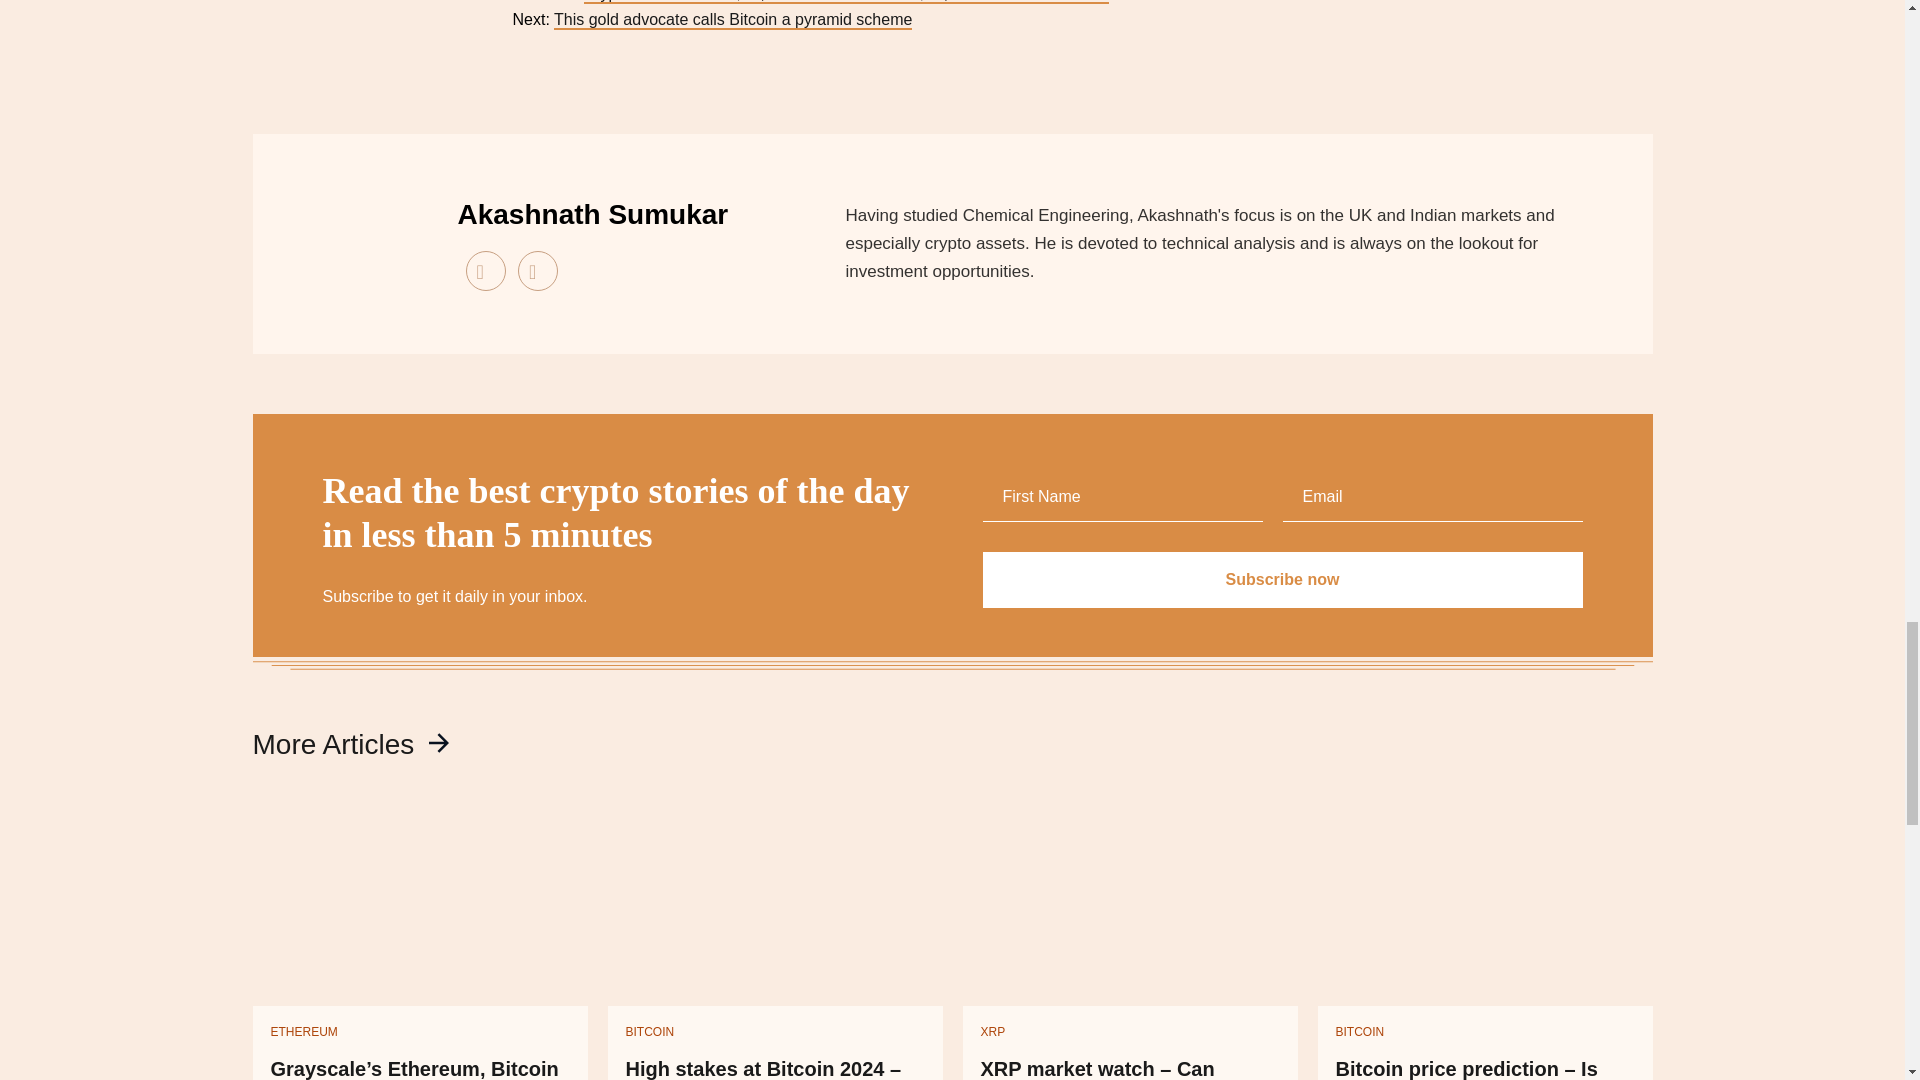 The height and width of the screenshot is (1080, 1920). Describe the element at coordinates (1282, 580) in the screenshot. I see `Subscribe now` at that location.